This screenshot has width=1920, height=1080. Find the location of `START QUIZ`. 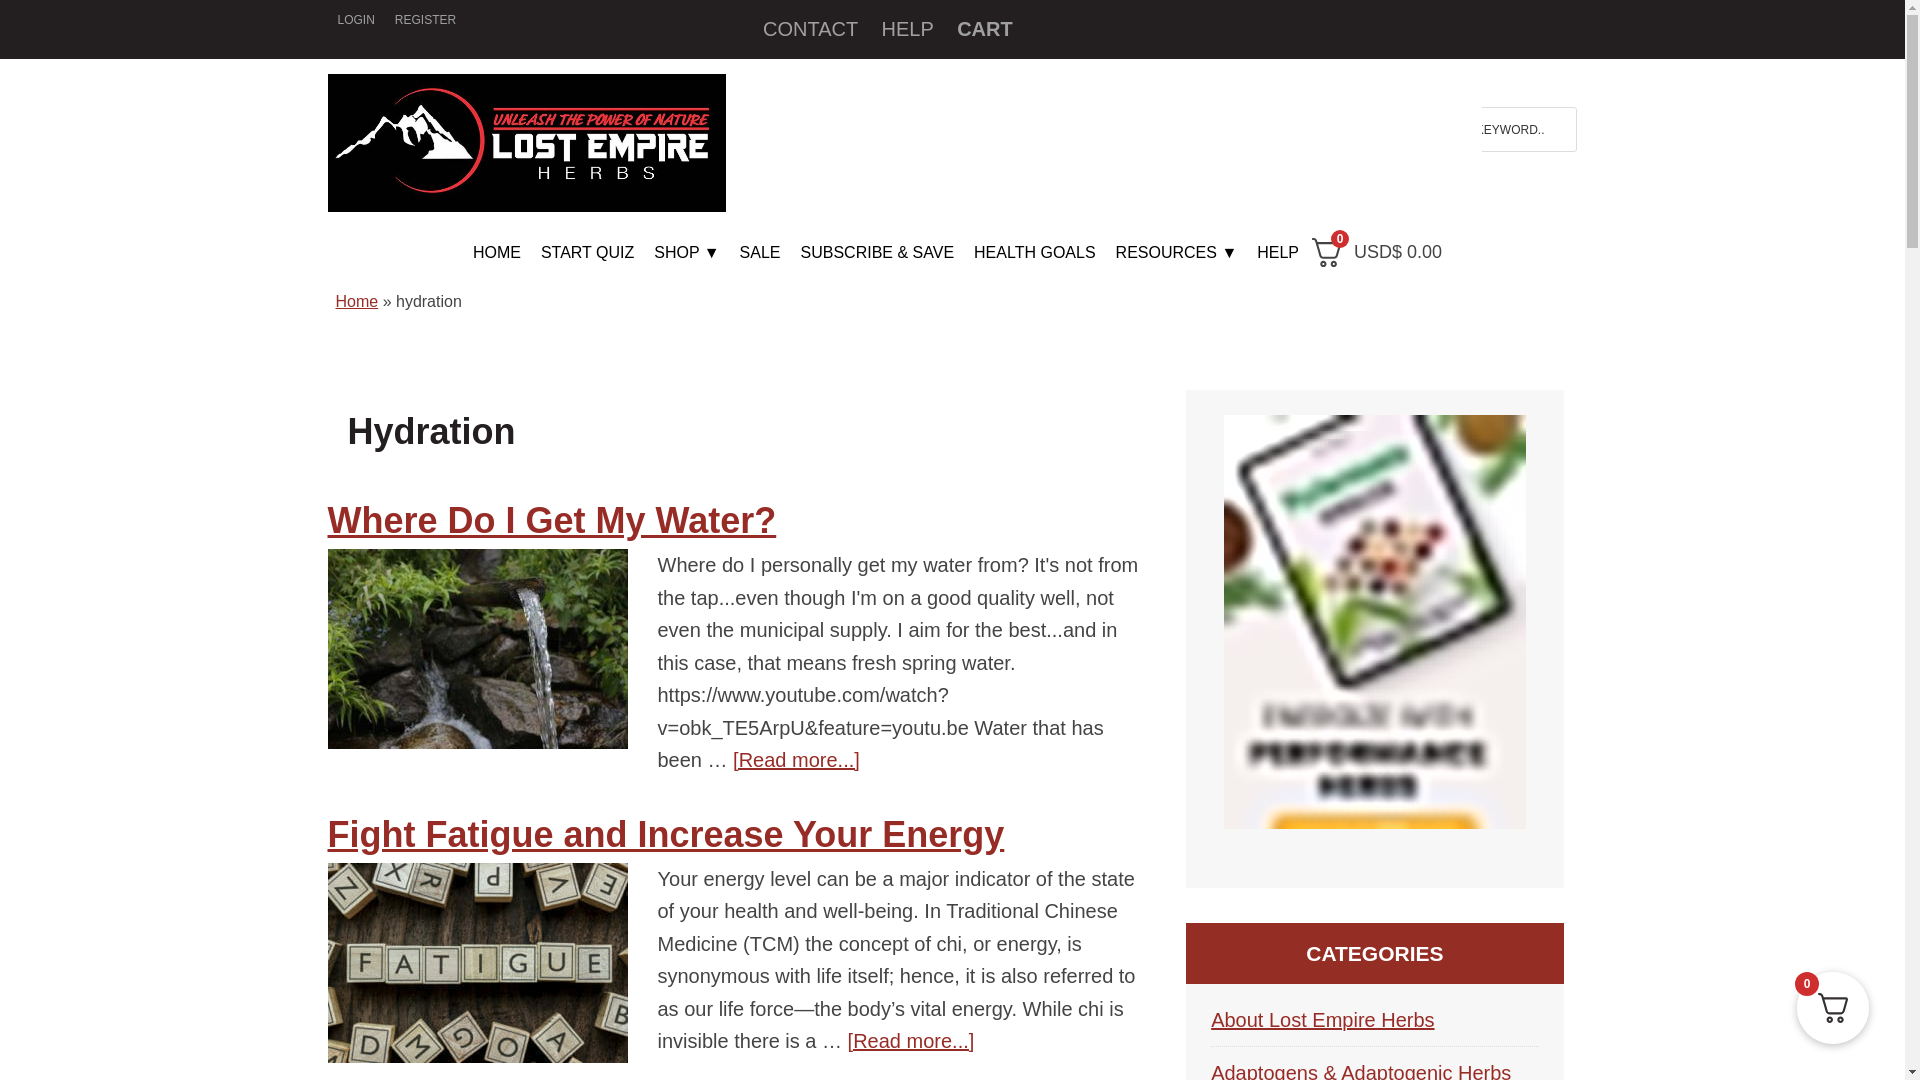

START QUIZ is located at coordinates (587, 253).